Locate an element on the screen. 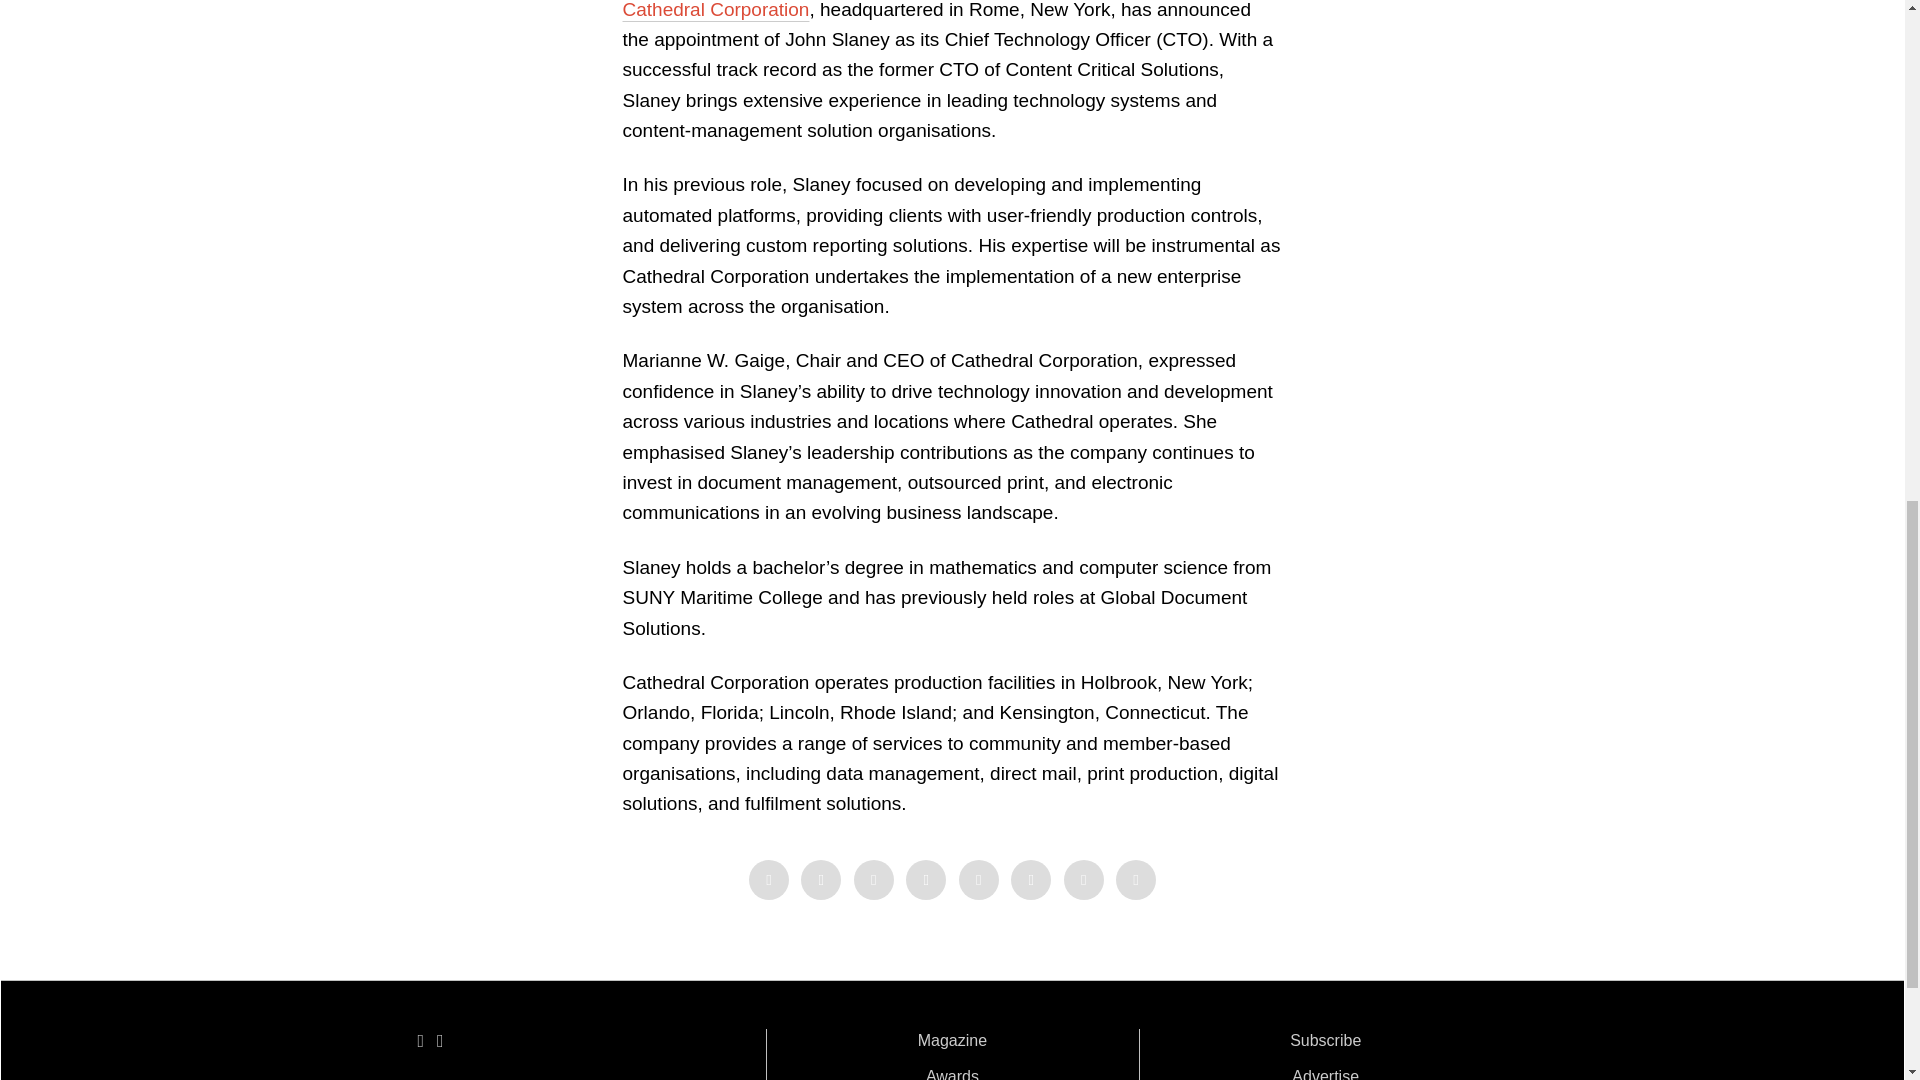 The width and height of the screenshot is (1920, 1080). Awards is located at coordinates (952, 1074).